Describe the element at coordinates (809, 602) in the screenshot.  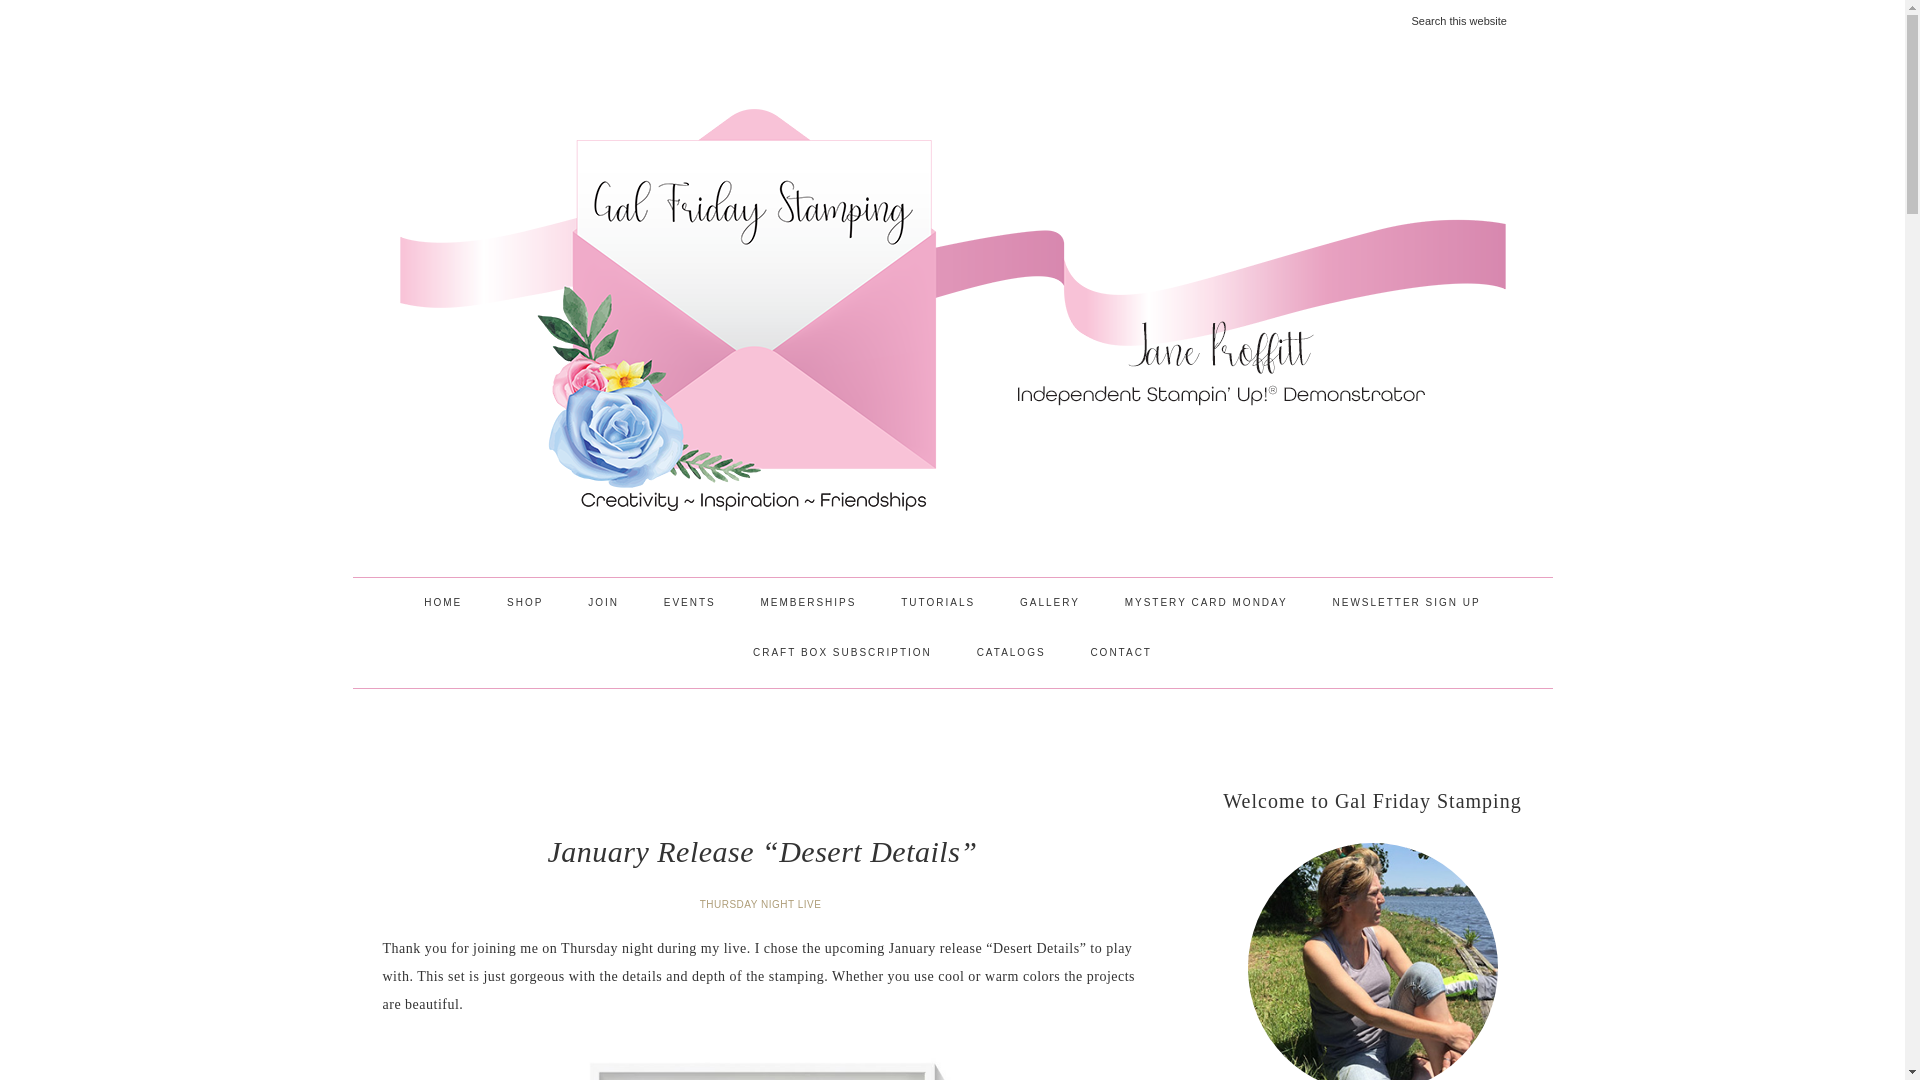
I see `MEMBERSHIPS` at that location.